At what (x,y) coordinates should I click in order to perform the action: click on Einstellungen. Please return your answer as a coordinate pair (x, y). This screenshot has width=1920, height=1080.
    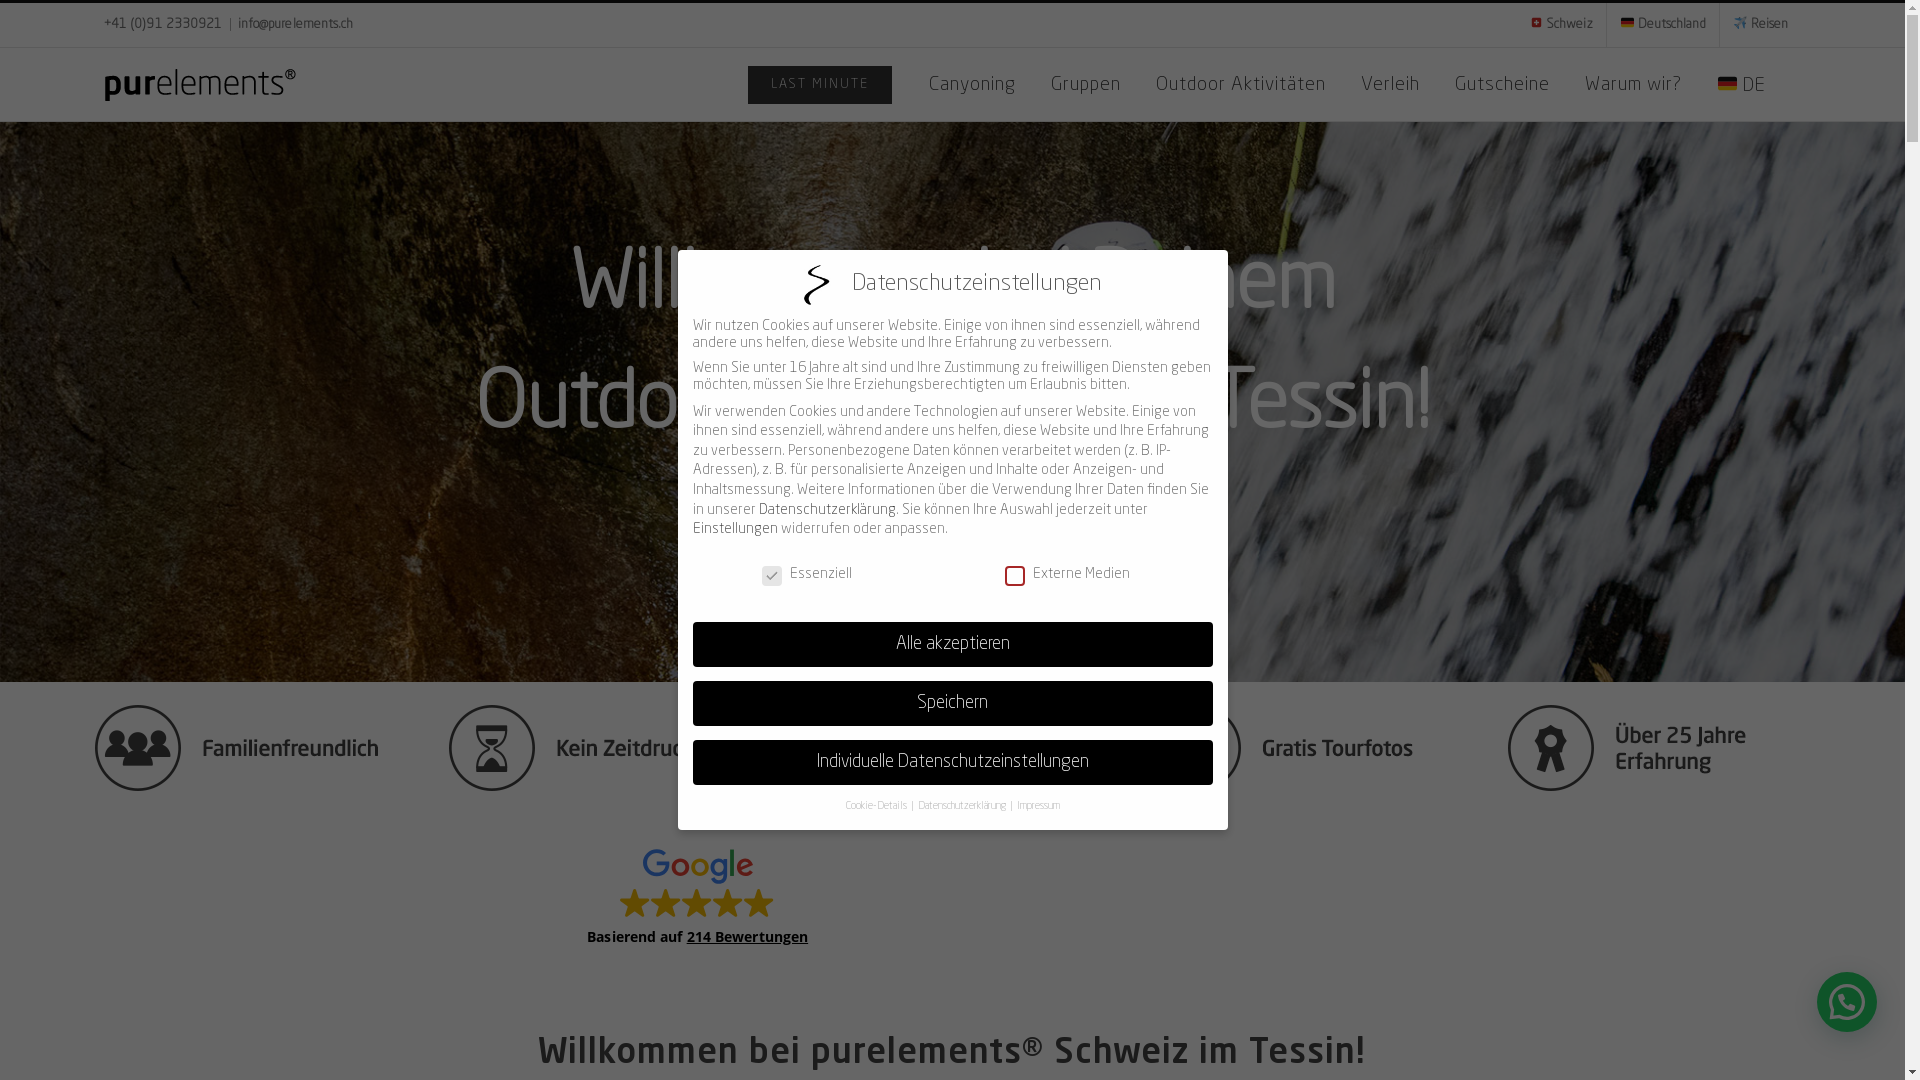
    Looking at the image, I should click on (734, 529).